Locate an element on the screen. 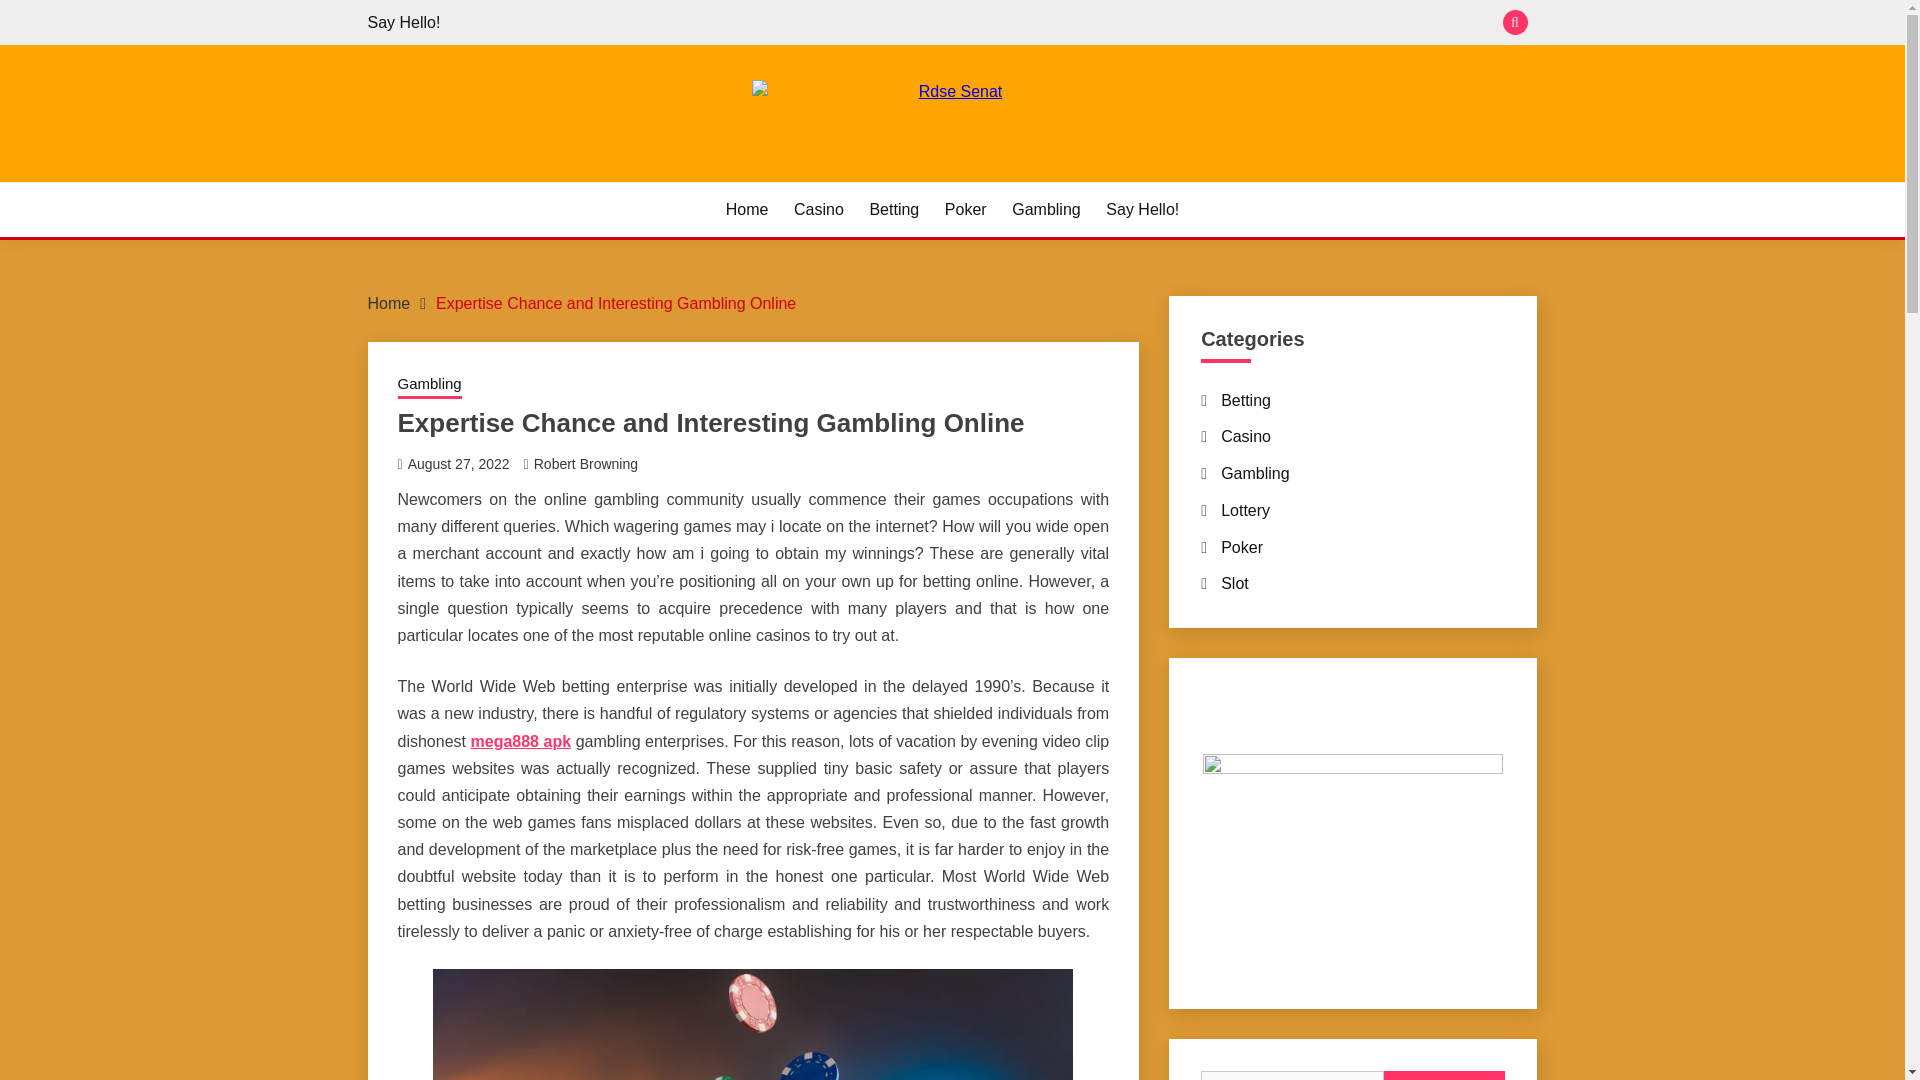 This screenshot has height=1080, width=1920. August 27, 2022 is located at coordinates (458, 463).